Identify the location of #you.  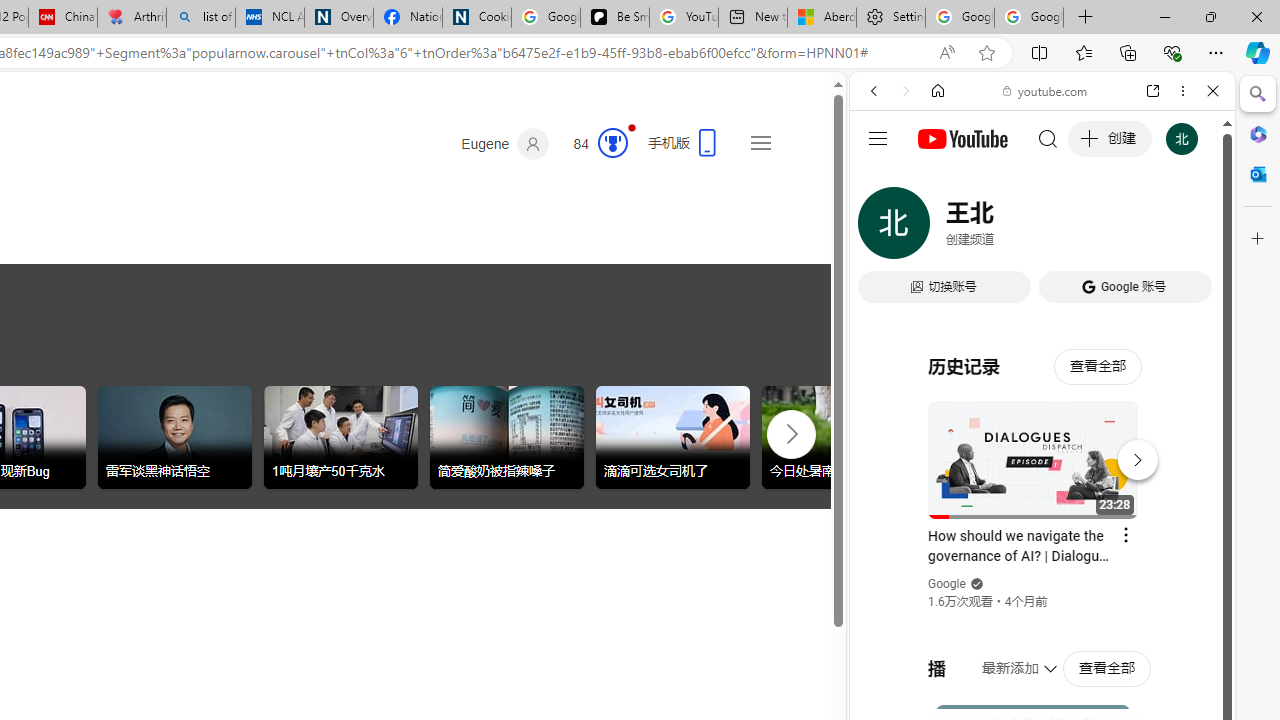
(1042, 446).